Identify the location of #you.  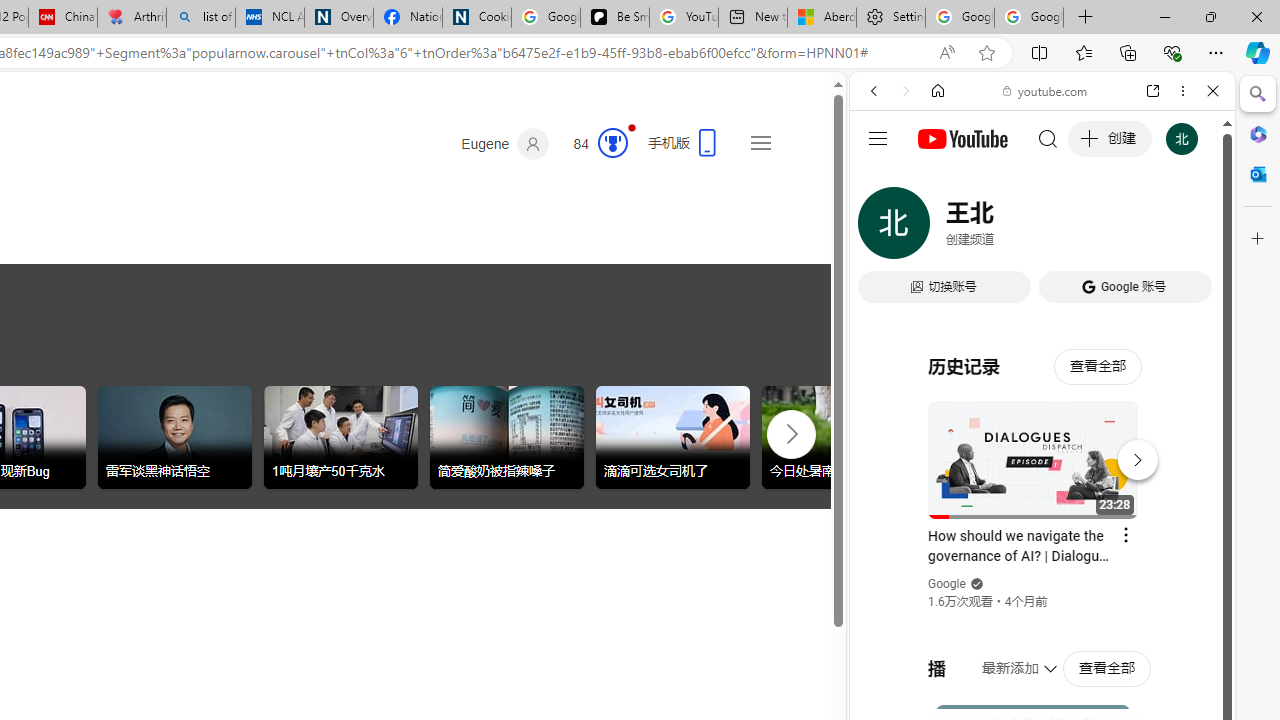
(1042, 446).